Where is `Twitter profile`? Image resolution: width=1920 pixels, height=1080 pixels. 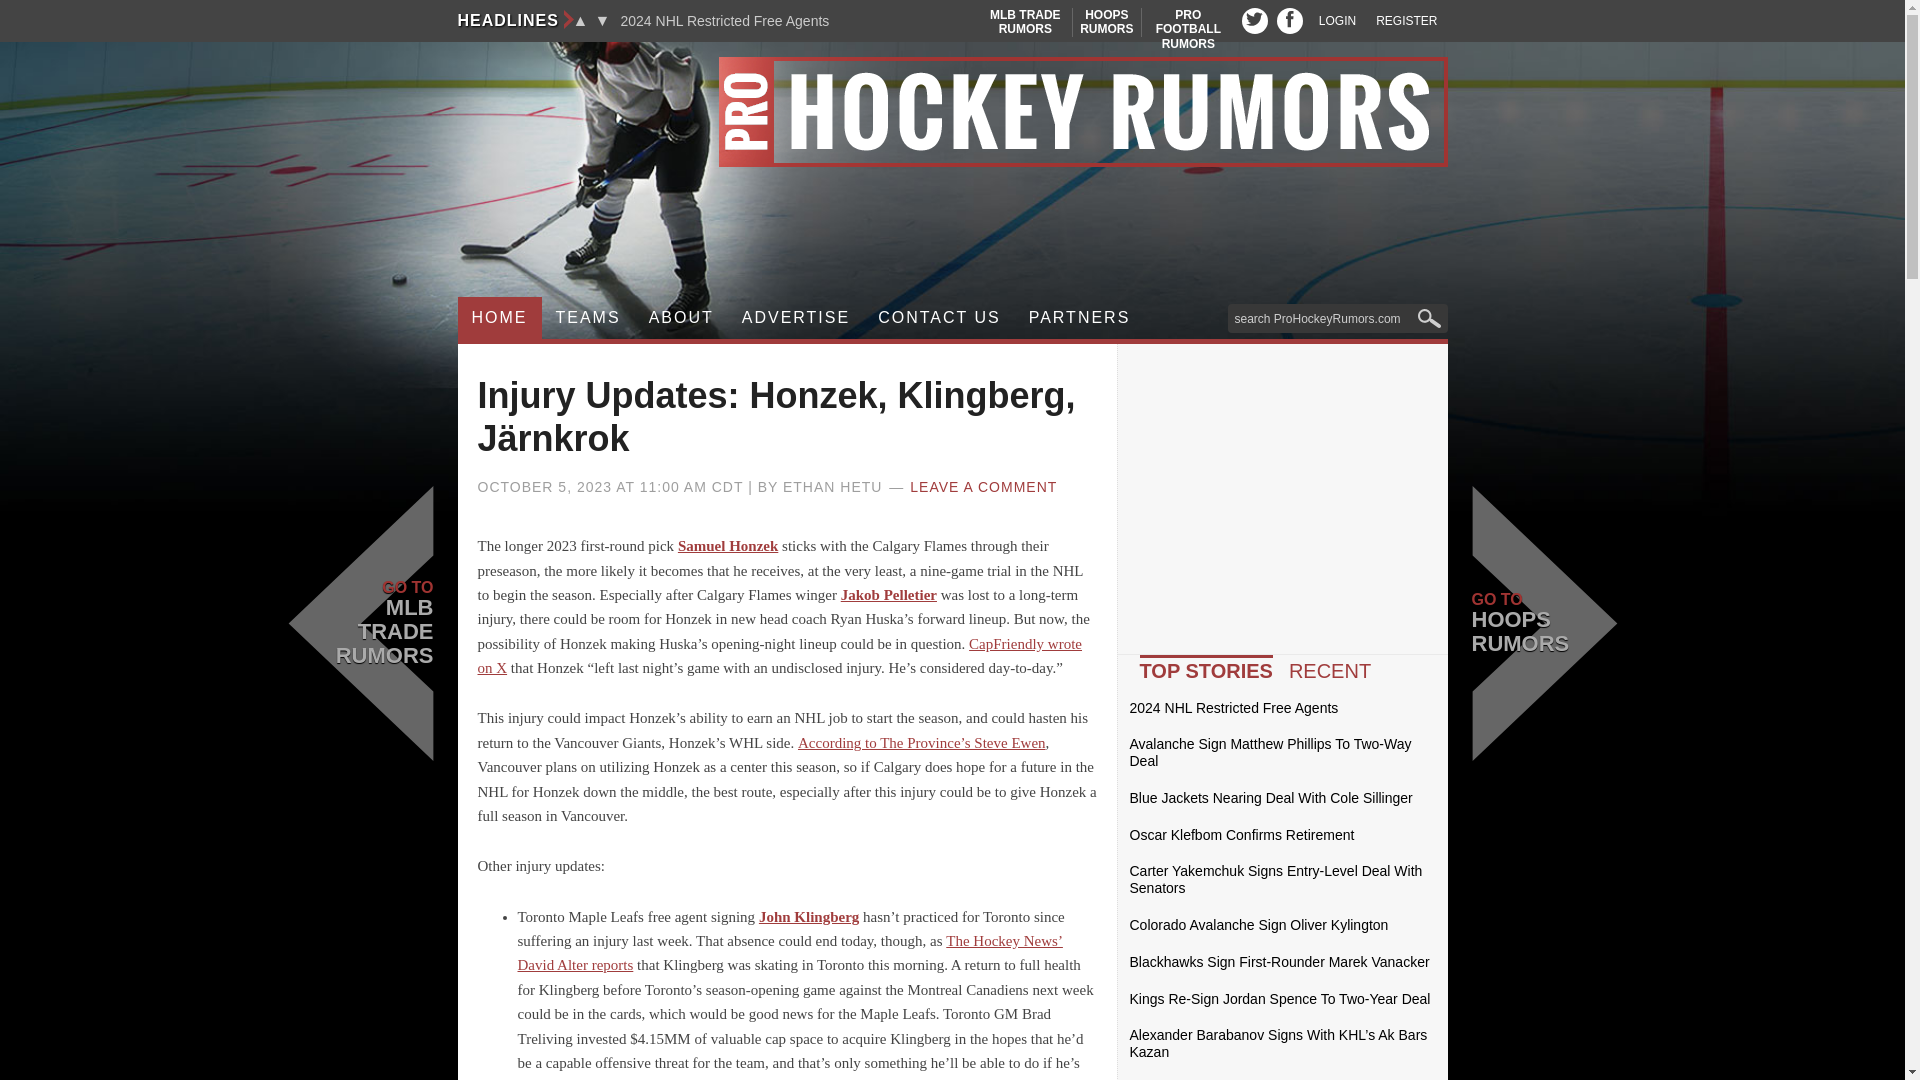
Twitter profile is located at coordinates (1337, 21).